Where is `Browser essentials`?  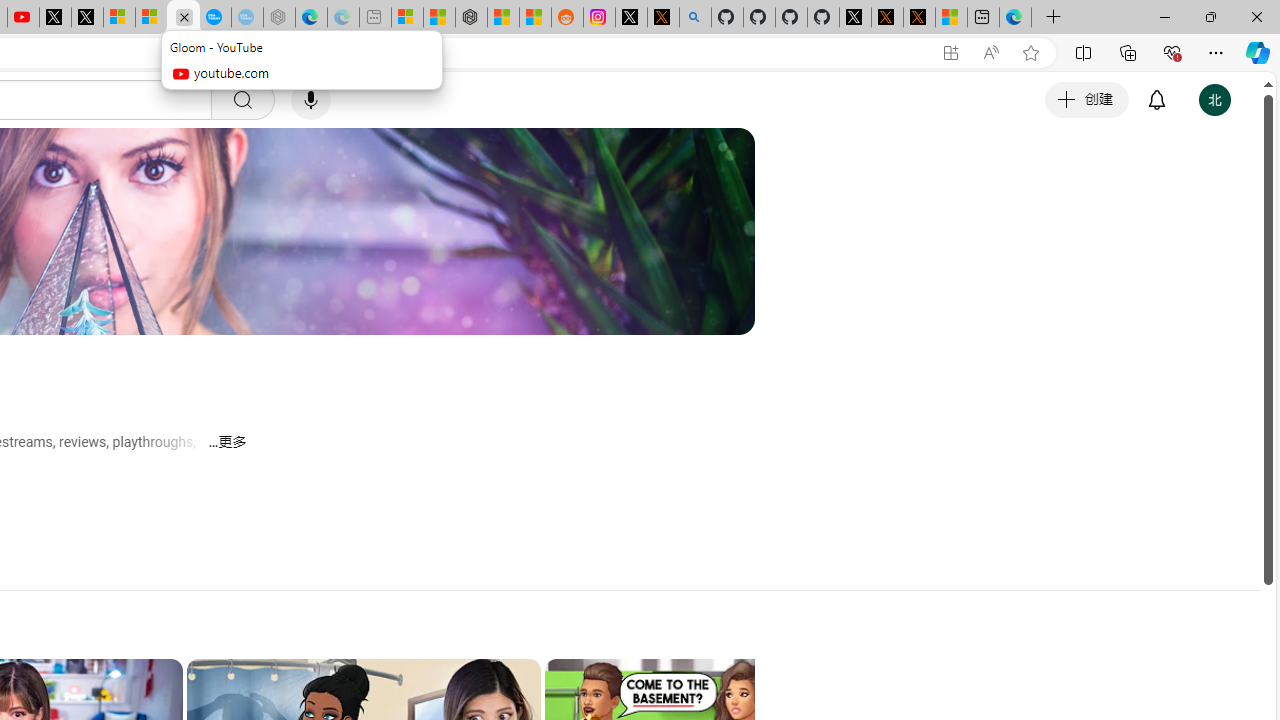
Browser essentials is located at coordinates (1172, 52).